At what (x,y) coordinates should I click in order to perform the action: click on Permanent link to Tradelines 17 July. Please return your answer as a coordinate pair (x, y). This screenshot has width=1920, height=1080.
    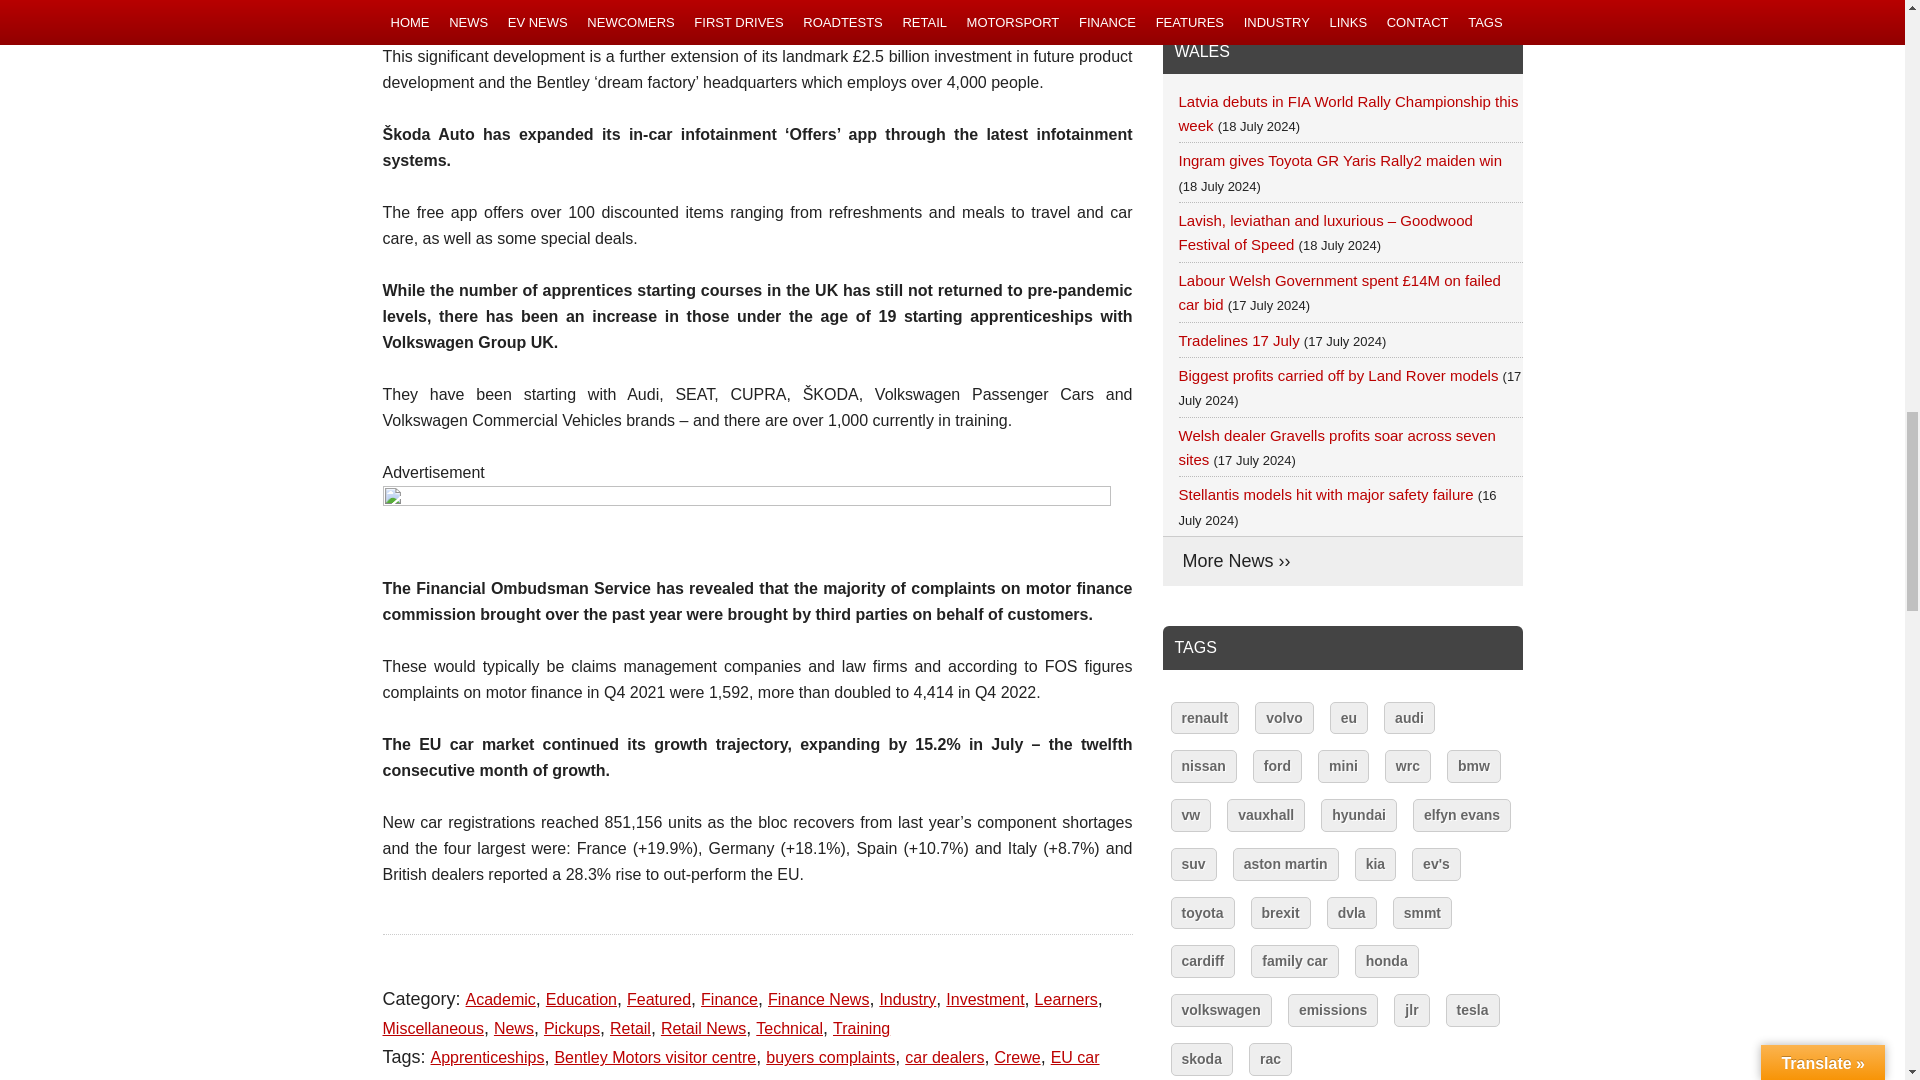
    Looking at the image, I should click on (1238, 340).